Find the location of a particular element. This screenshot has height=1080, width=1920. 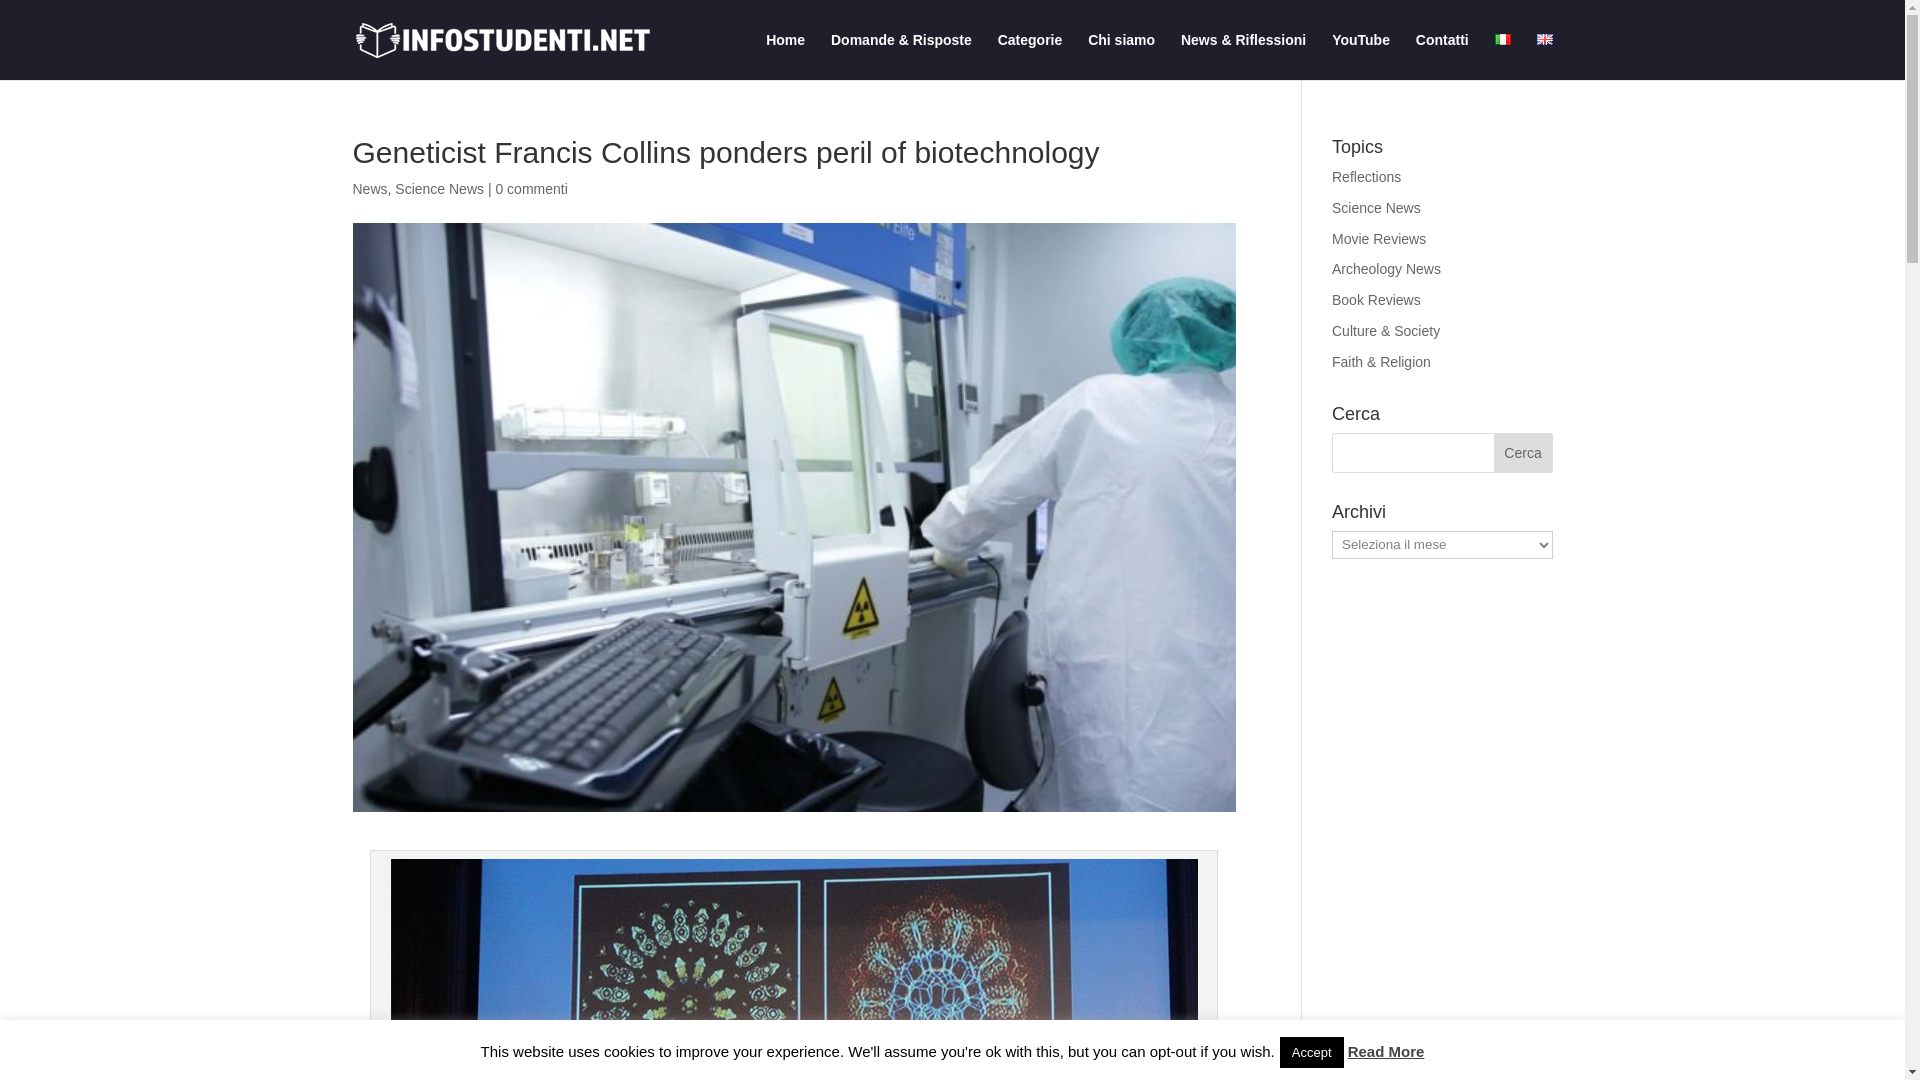

Reflections is located at coordinates (1366, 176).